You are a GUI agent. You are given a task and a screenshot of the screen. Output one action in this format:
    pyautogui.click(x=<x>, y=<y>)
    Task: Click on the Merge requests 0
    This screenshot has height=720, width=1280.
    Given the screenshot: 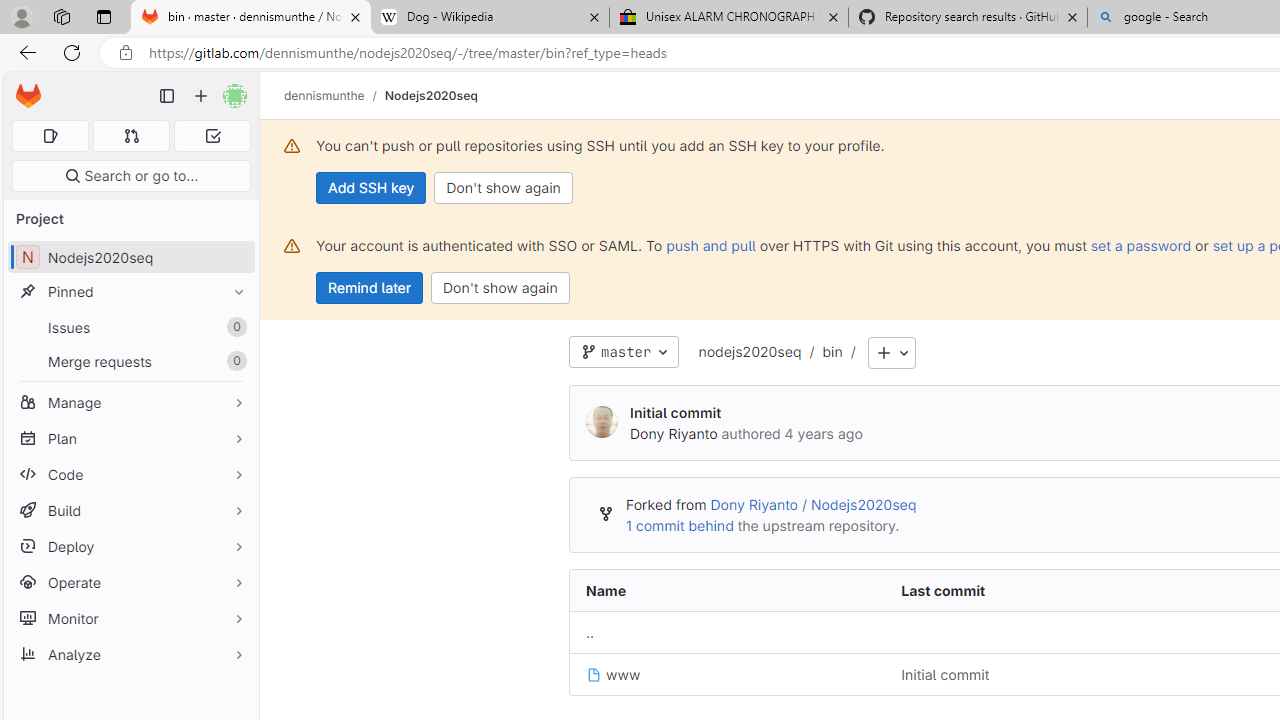 What is the action you would take?
    pyautogui.click(x=130, y=361)
    